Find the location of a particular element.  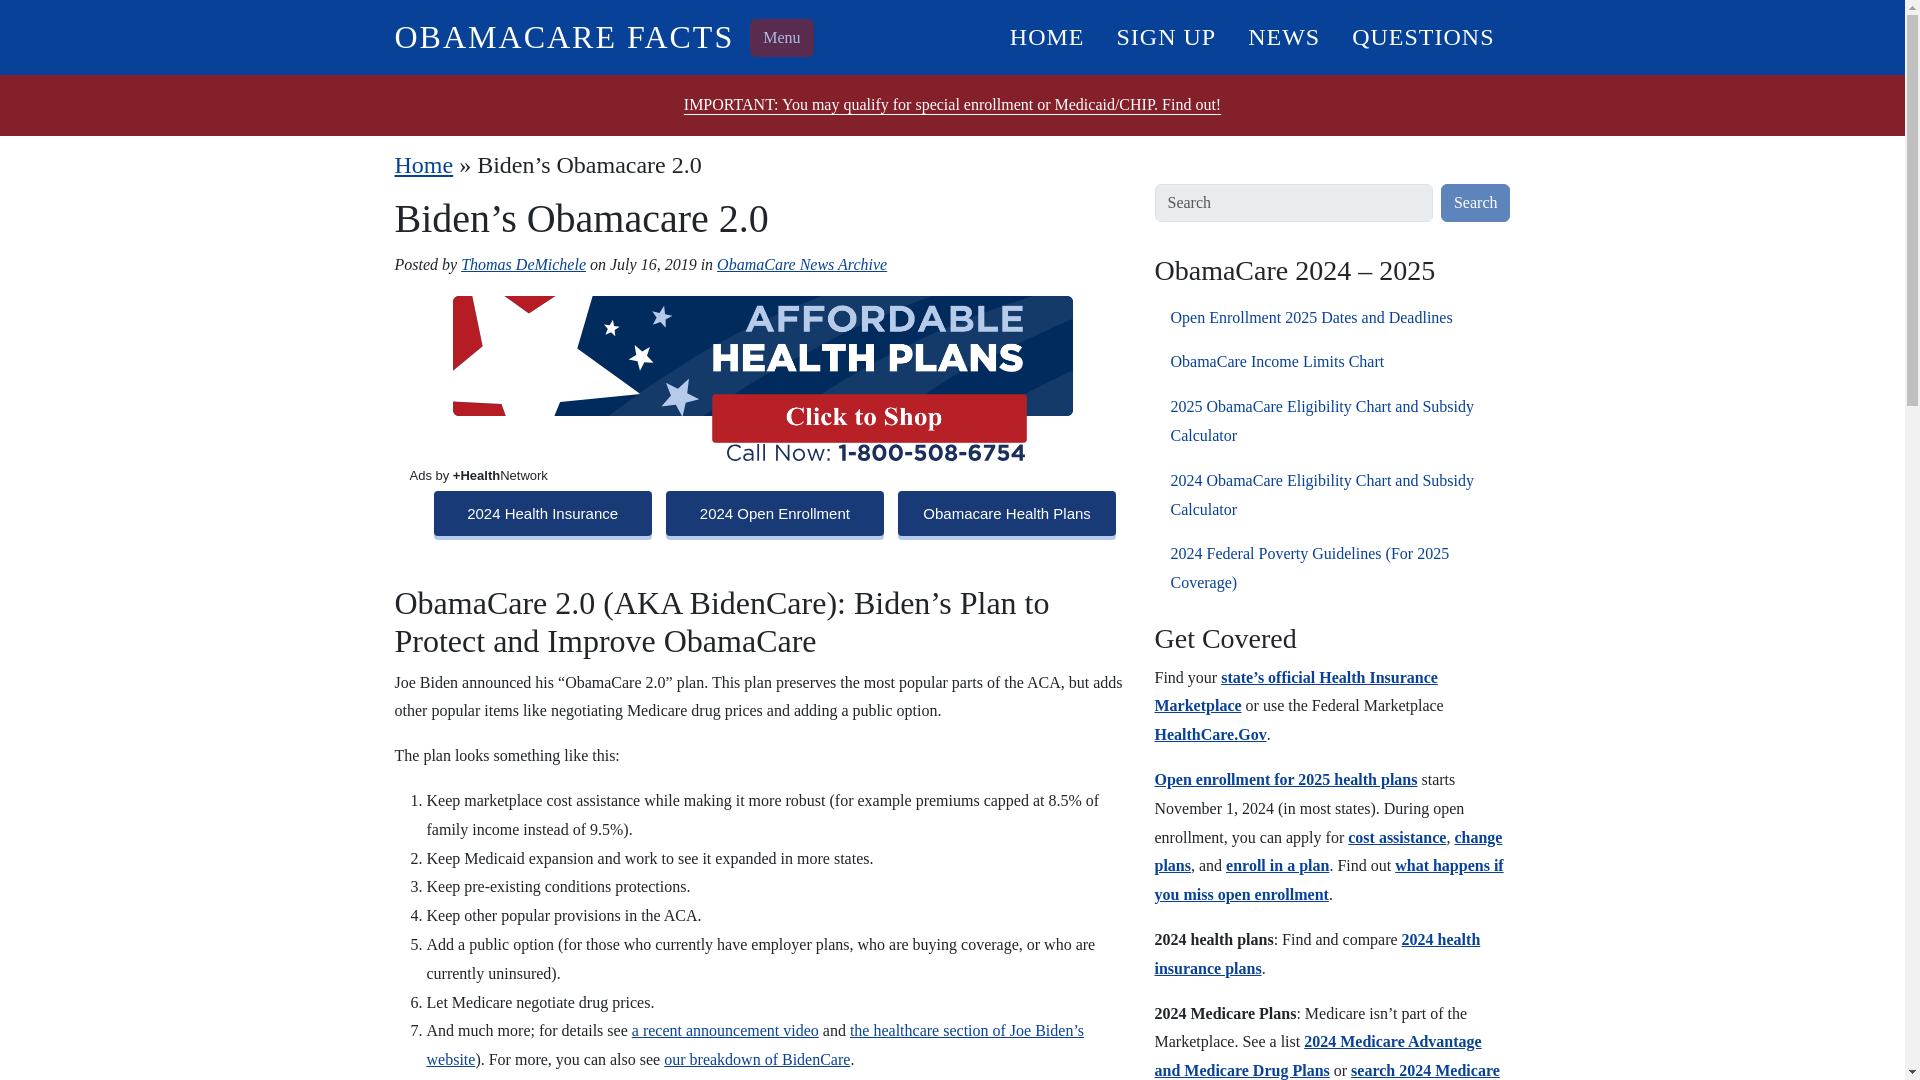

Federal HealthCare.Gov is located at coordinates (1209, 734).